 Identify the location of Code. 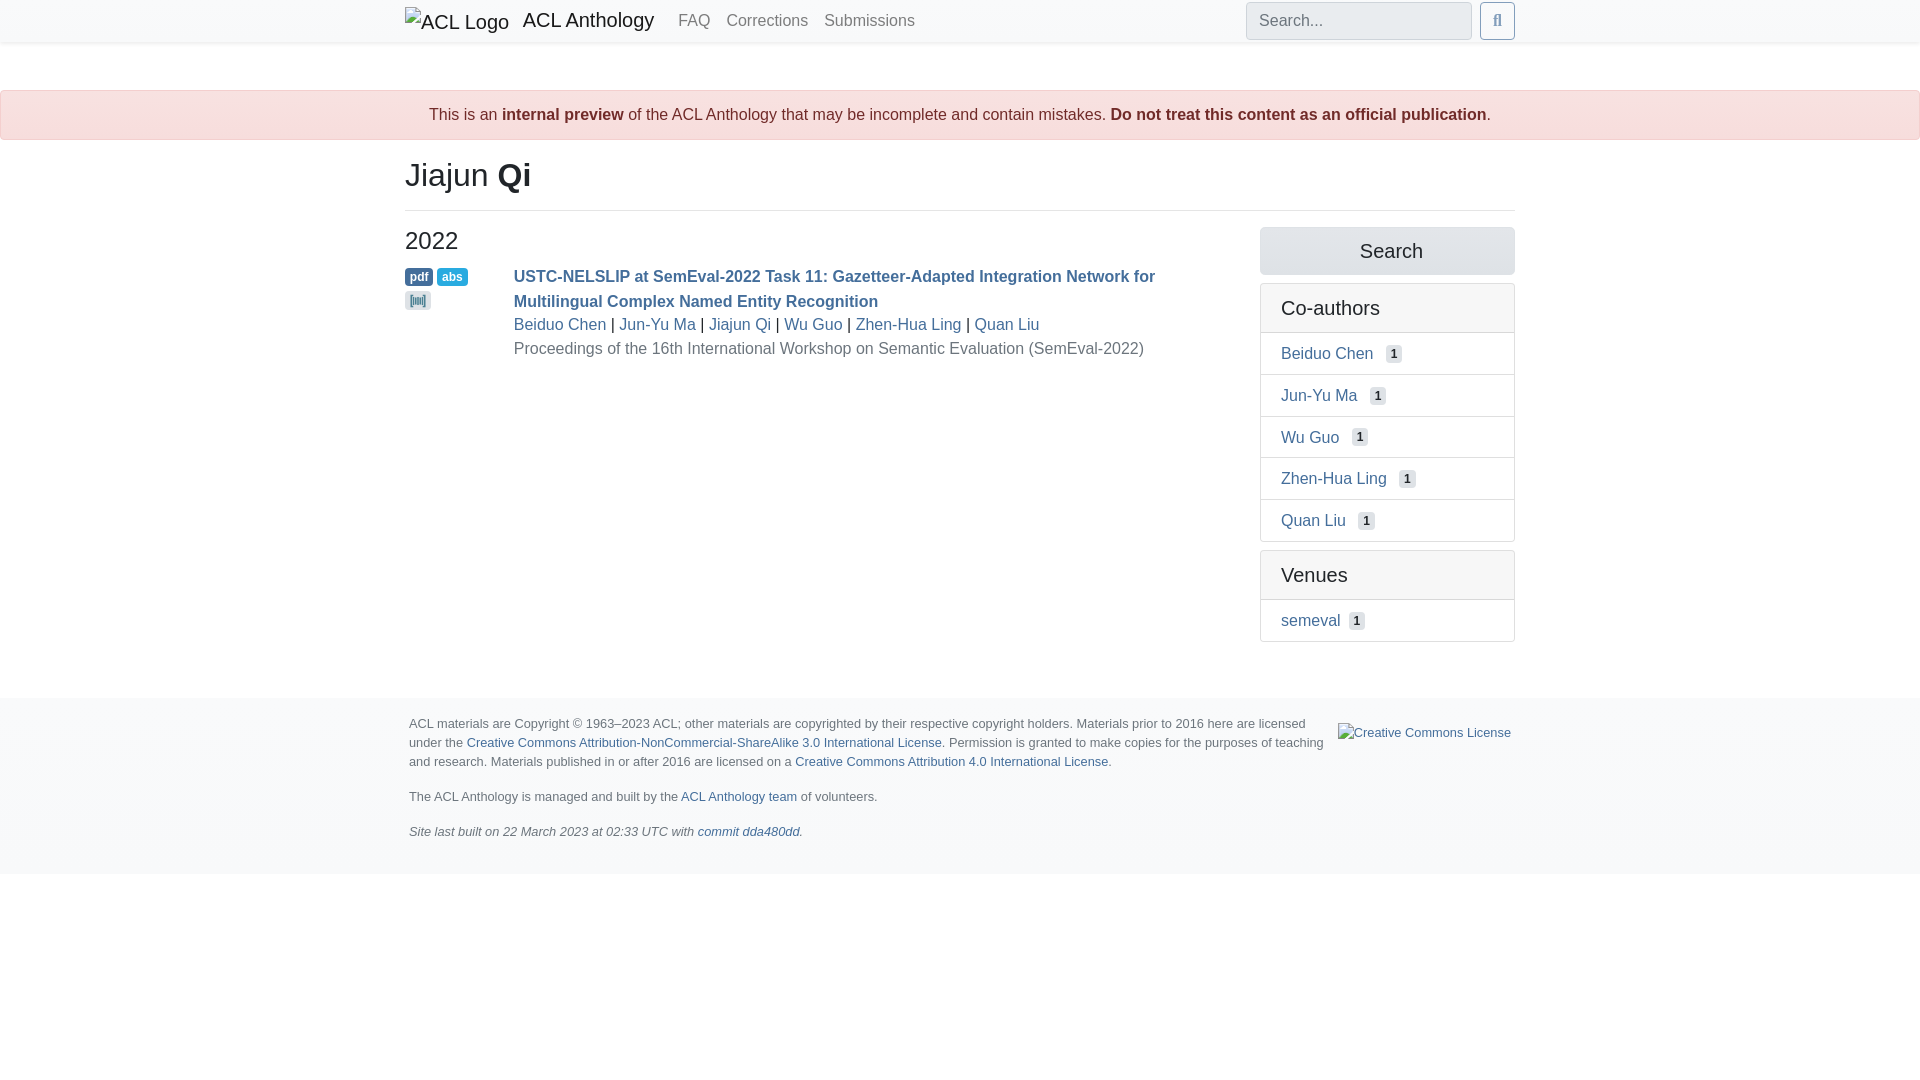
(418, 300).